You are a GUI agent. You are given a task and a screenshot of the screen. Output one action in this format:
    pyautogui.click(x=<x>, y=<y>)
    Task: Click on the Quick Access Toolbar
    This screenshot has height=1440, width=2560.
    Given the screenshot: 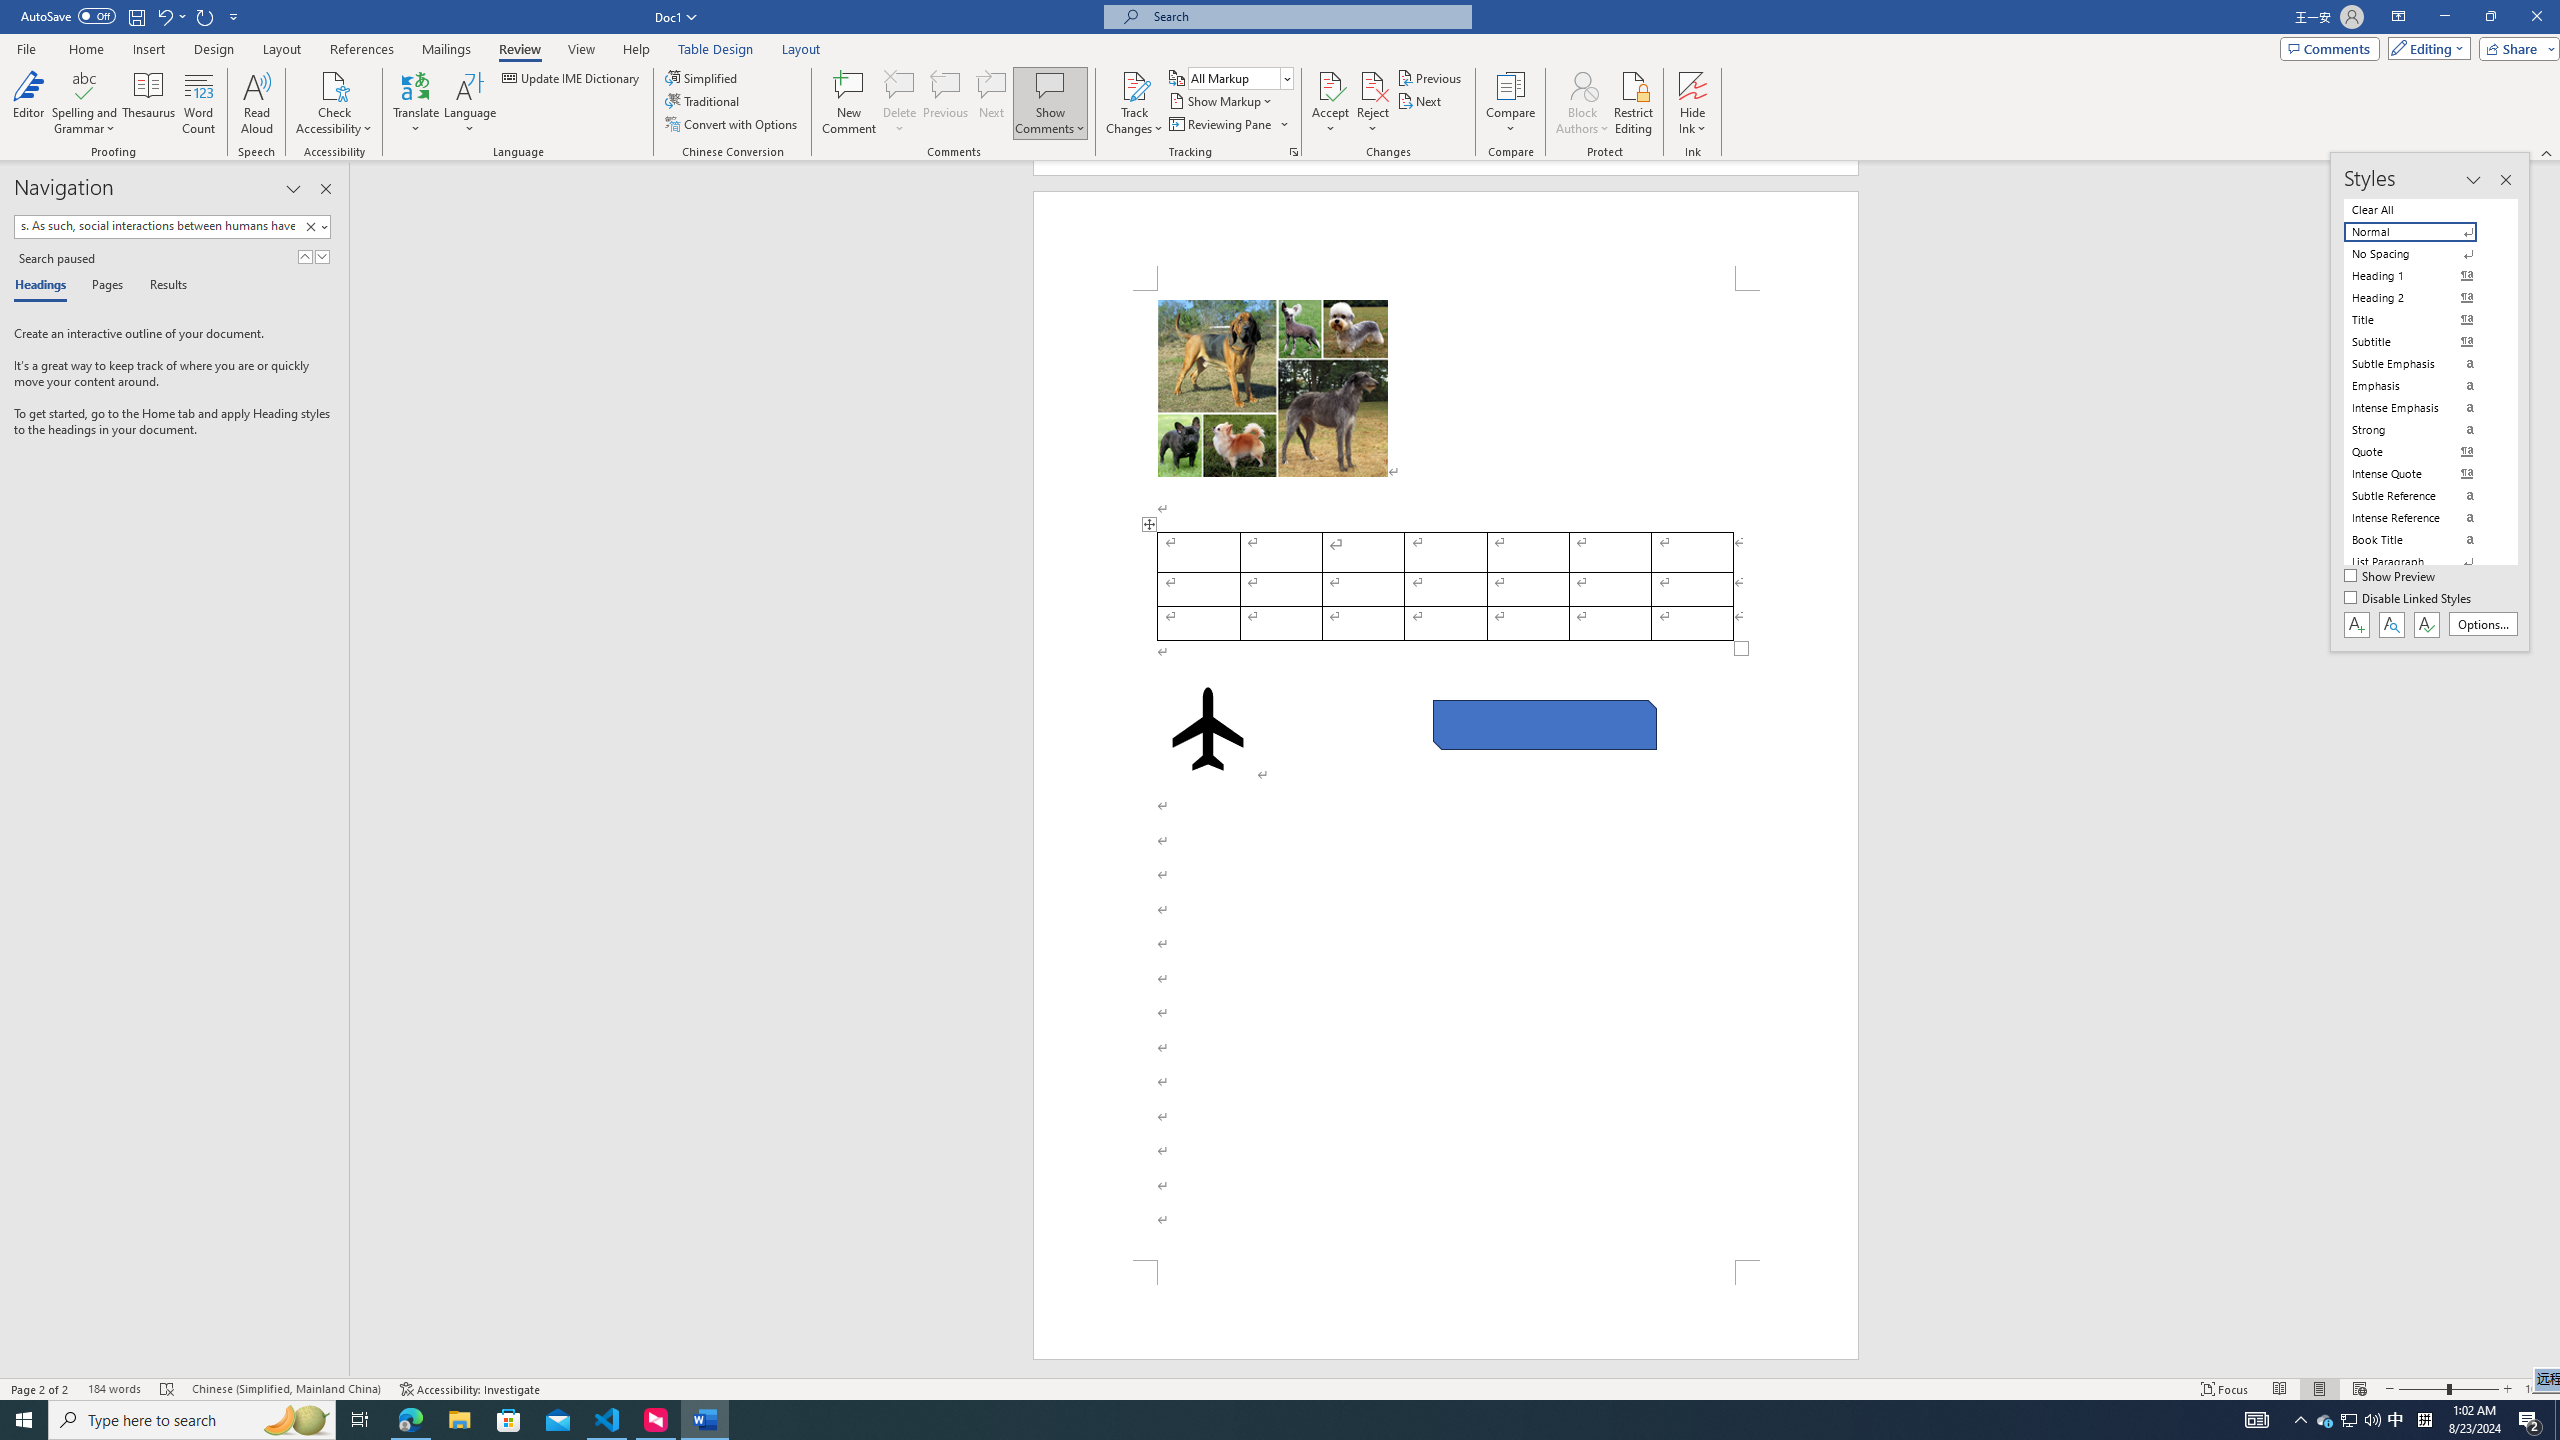 What is the action you would take?
    pyautogui.click(x=132, y=17)
    